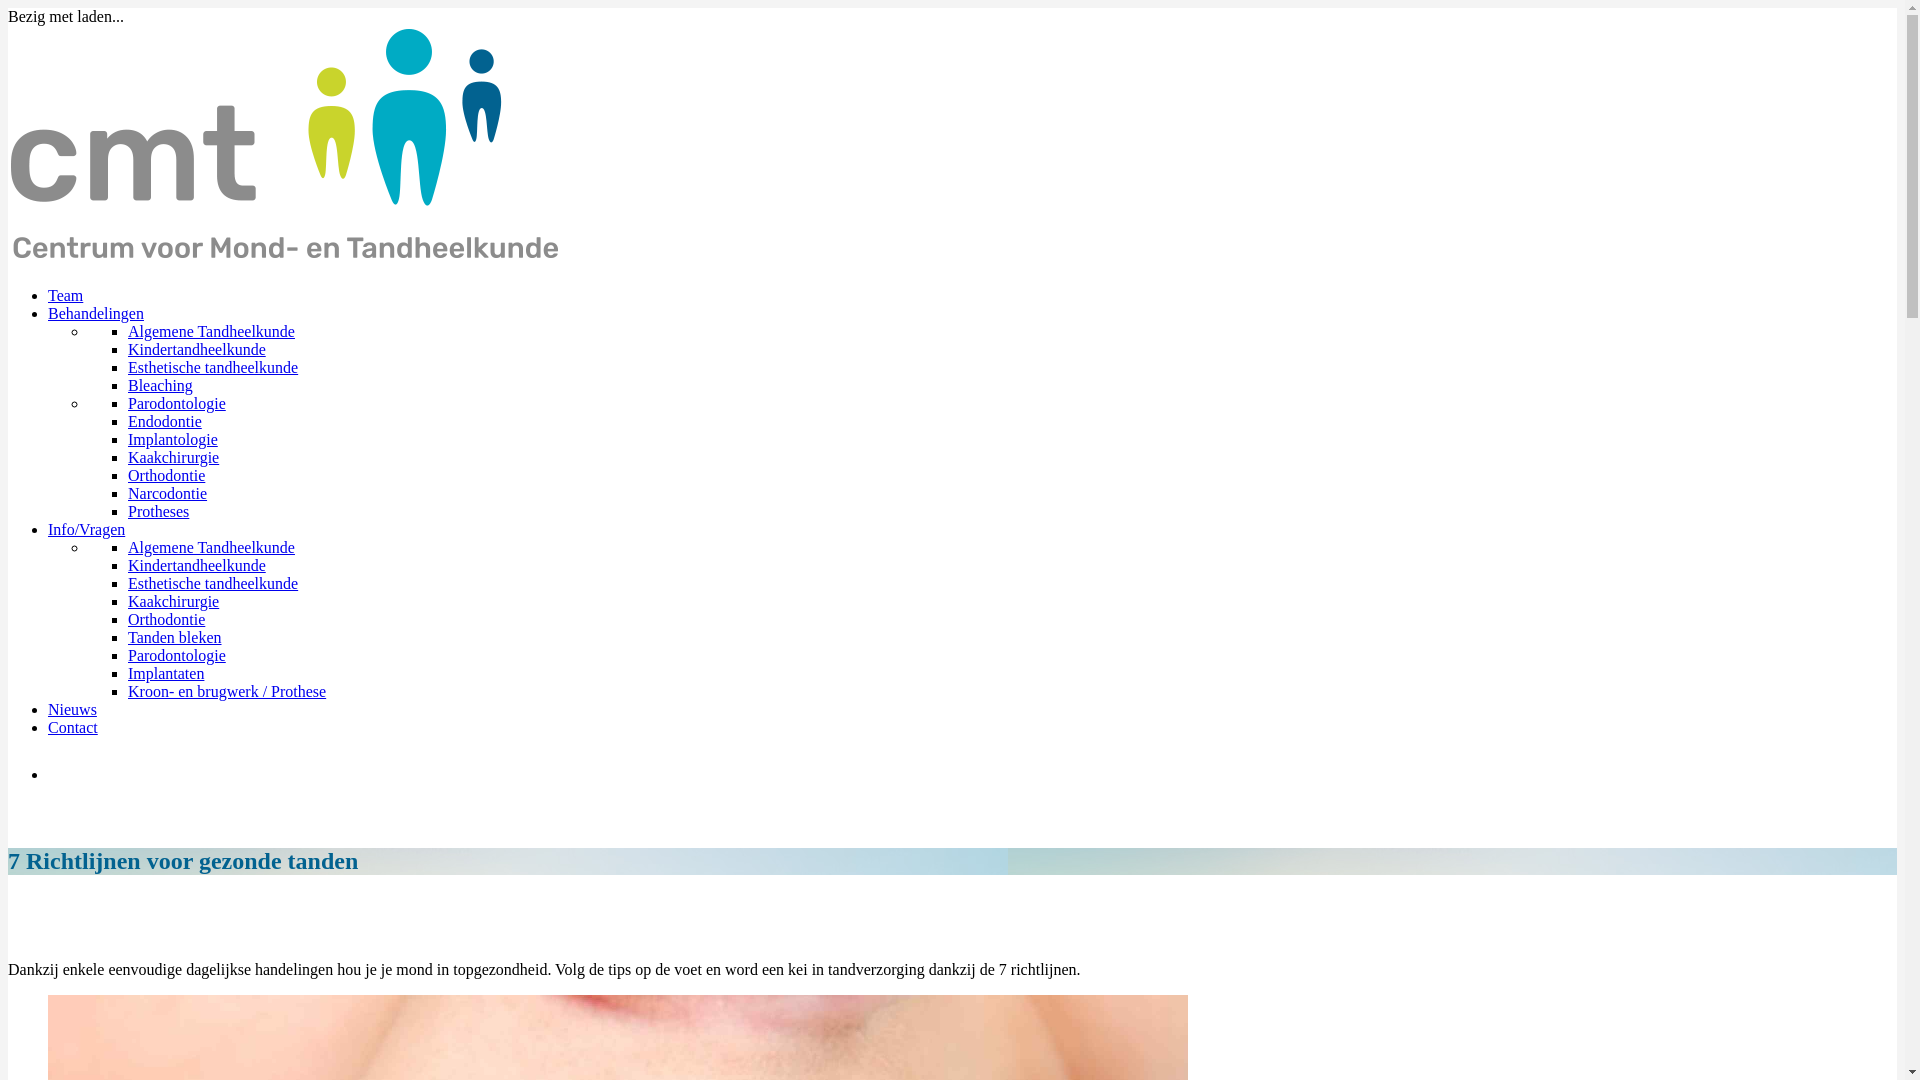 The image size is (1920, 1080). What do you see at coordinates (96, 314) in the screenshot?
I see `Behandelingen` at bounding box center [96, 314].